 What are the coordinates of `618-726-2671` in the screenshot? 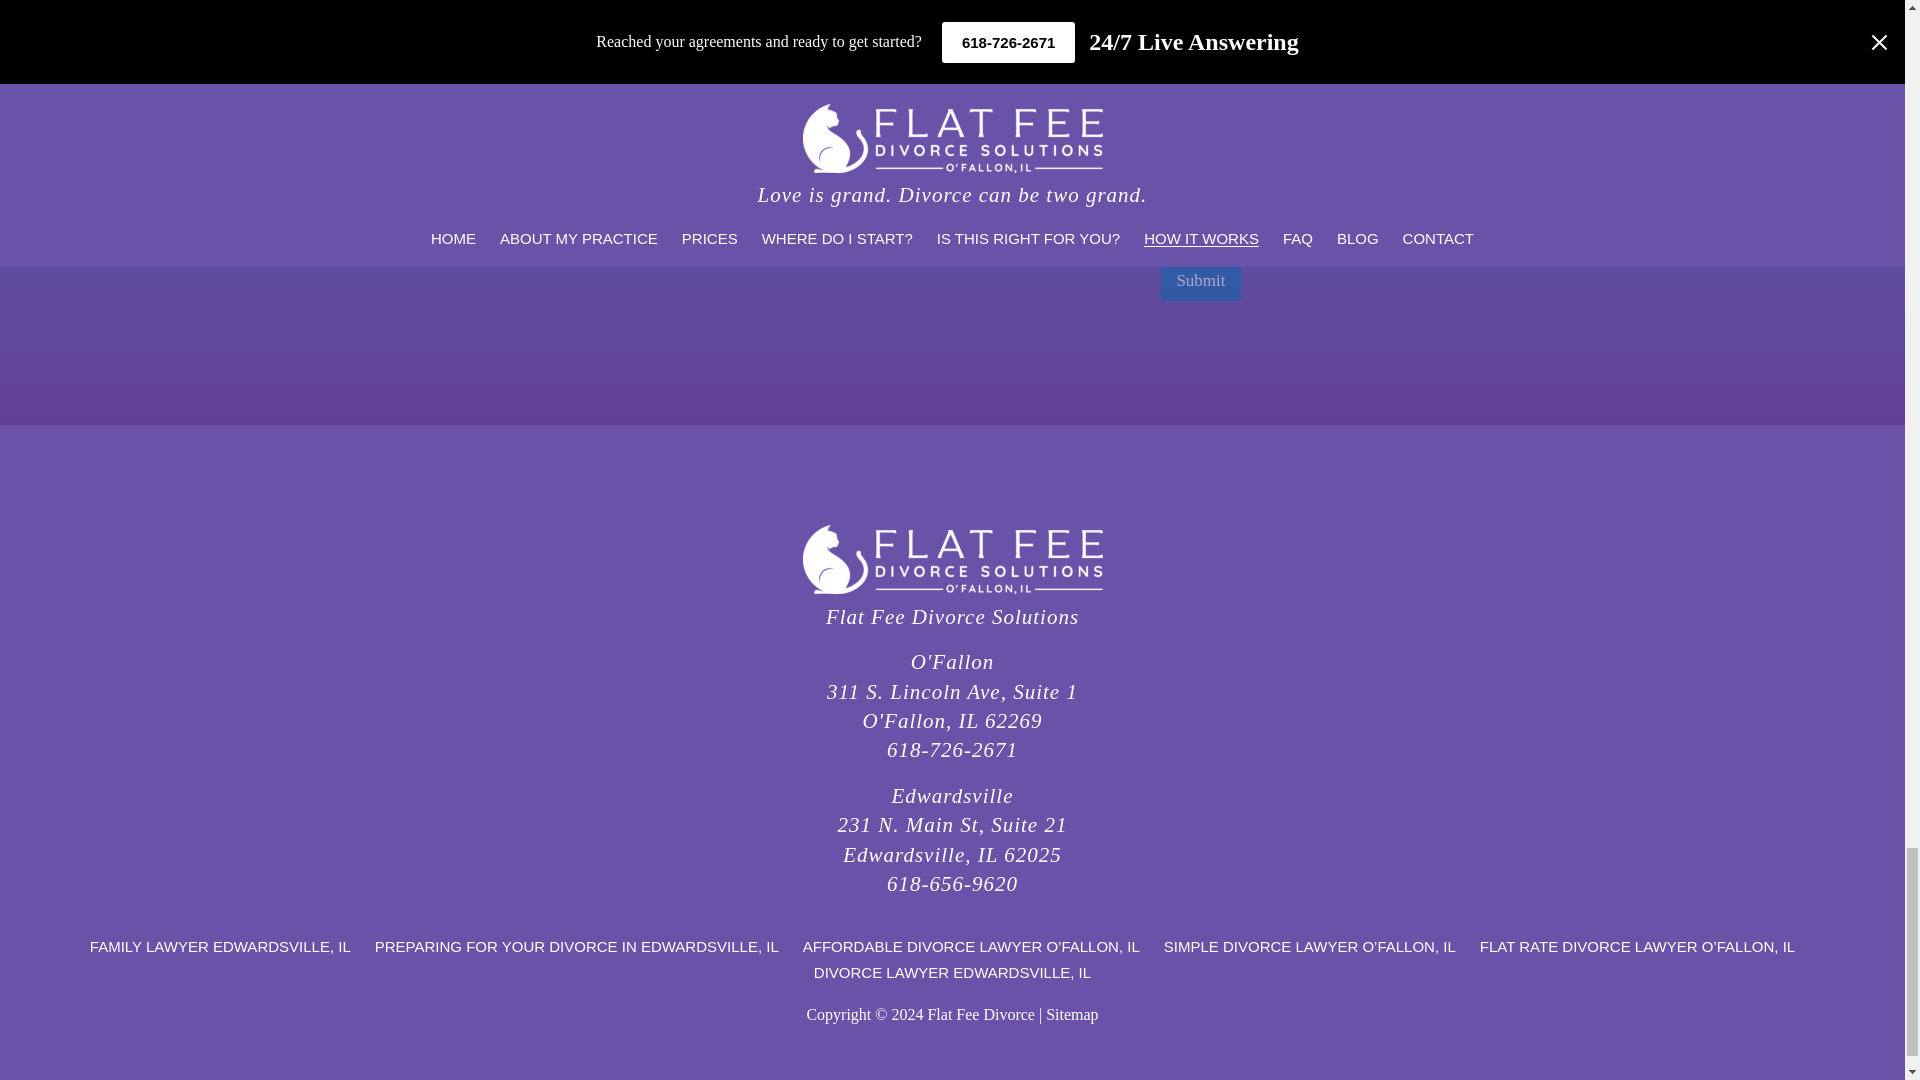 It's located at (952, 750).